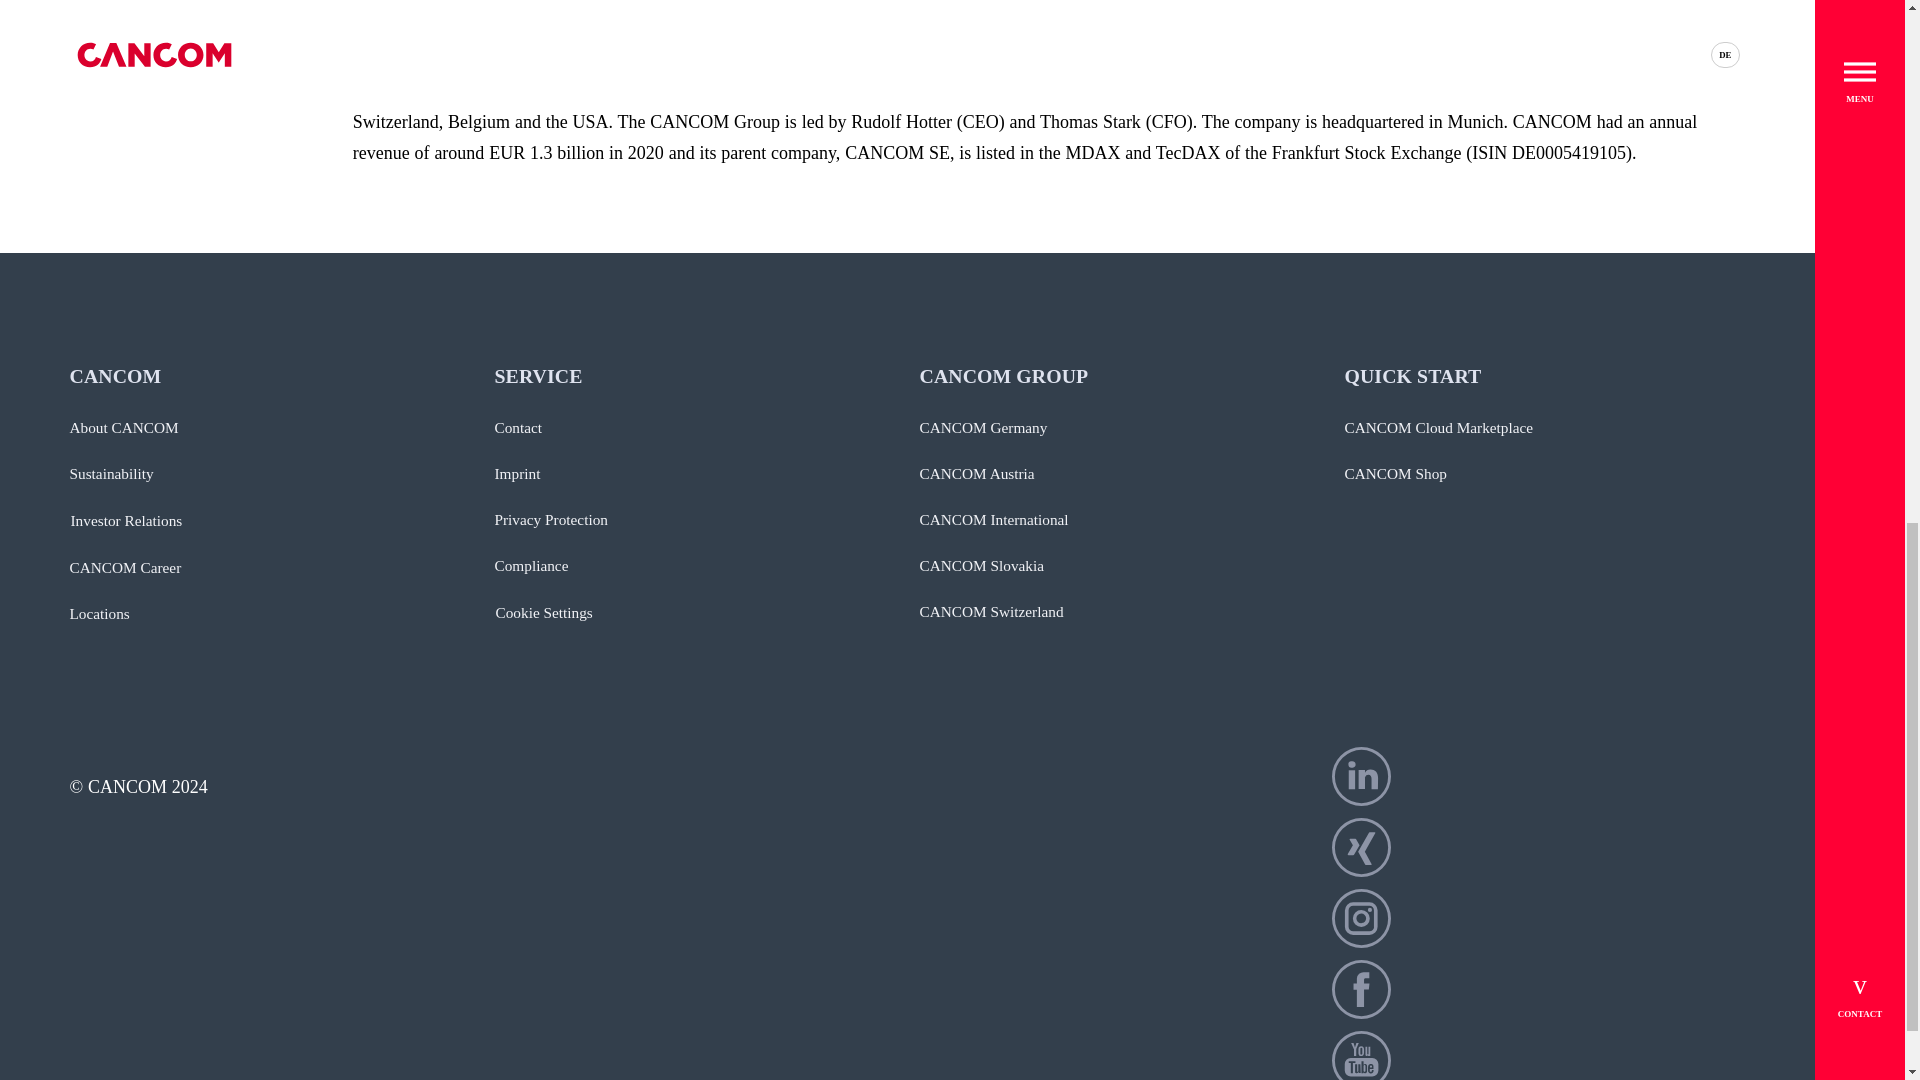  What do you see at coordinates (543, 613) in the screenshot?
I see `Cookie Settings` at bounding box center [543, 613].